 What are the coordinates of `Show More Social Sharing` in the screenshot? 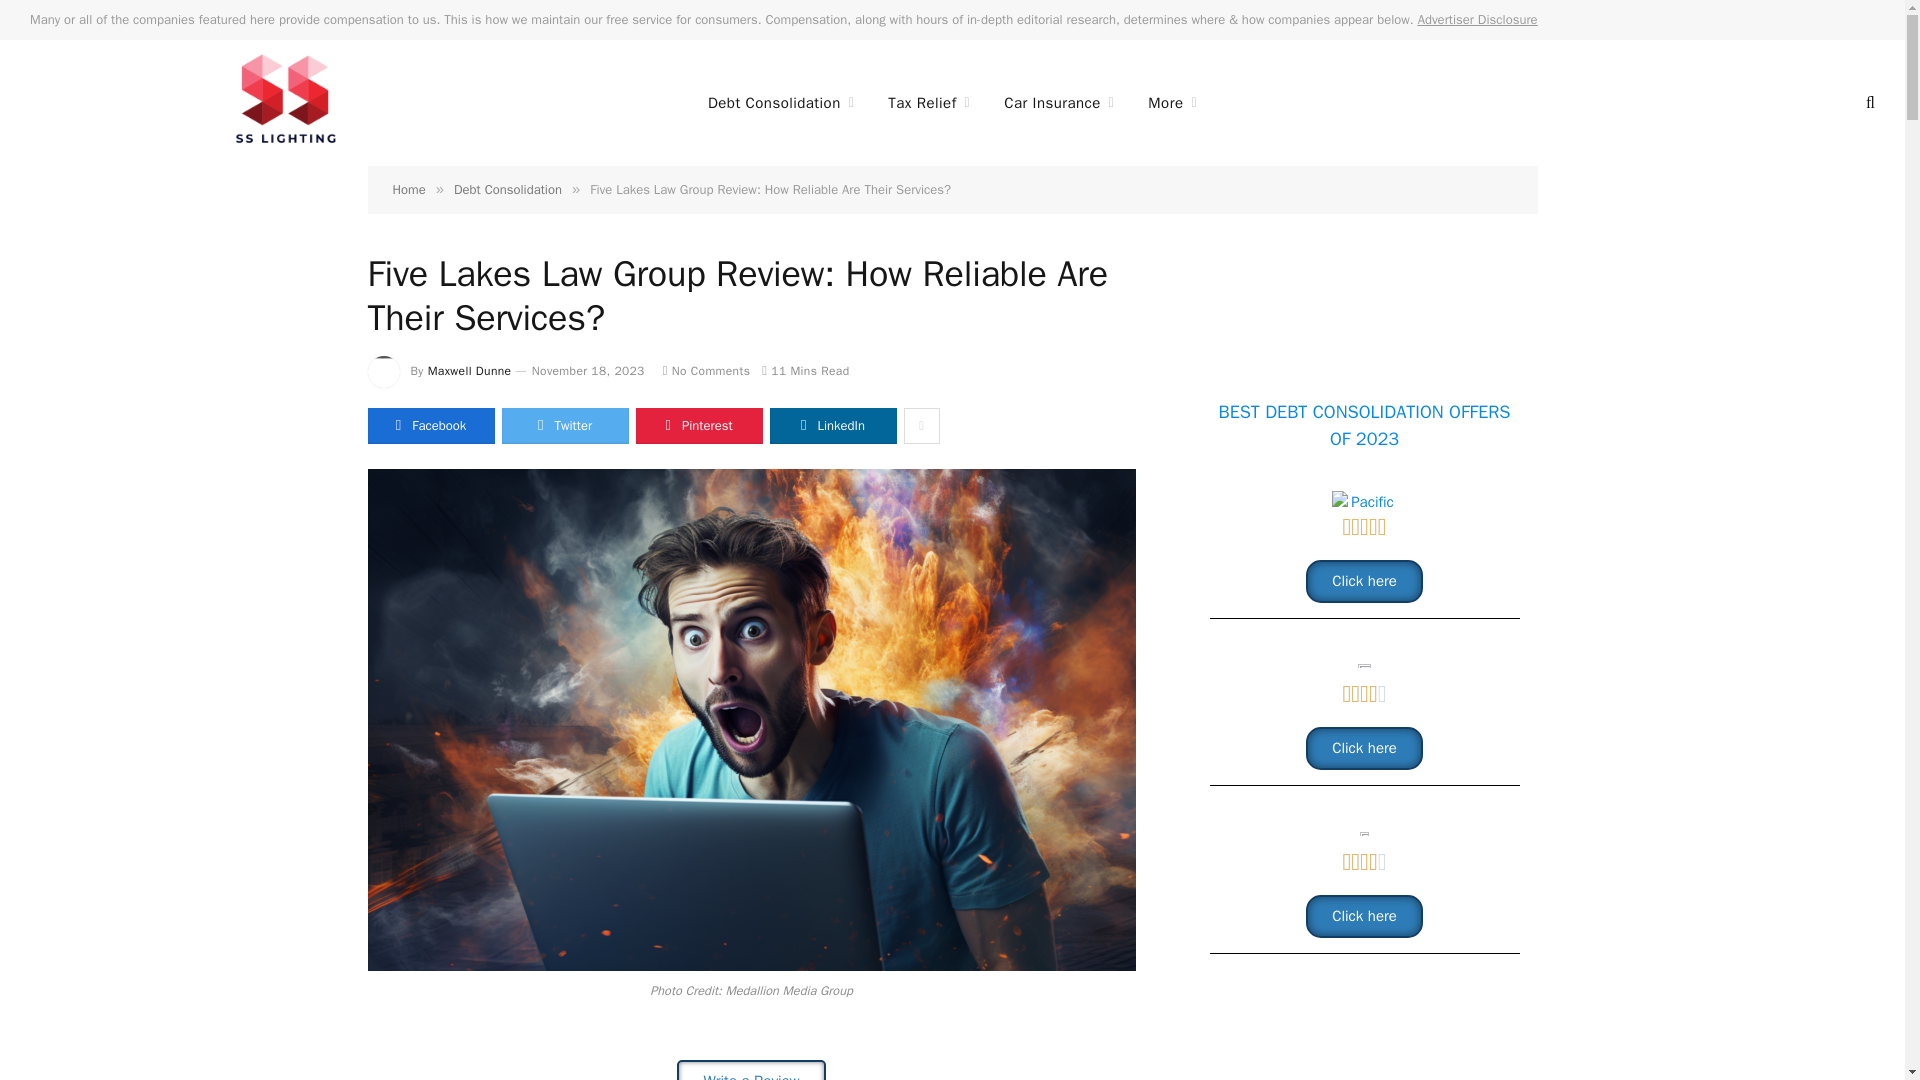 It's located at (922, 426).